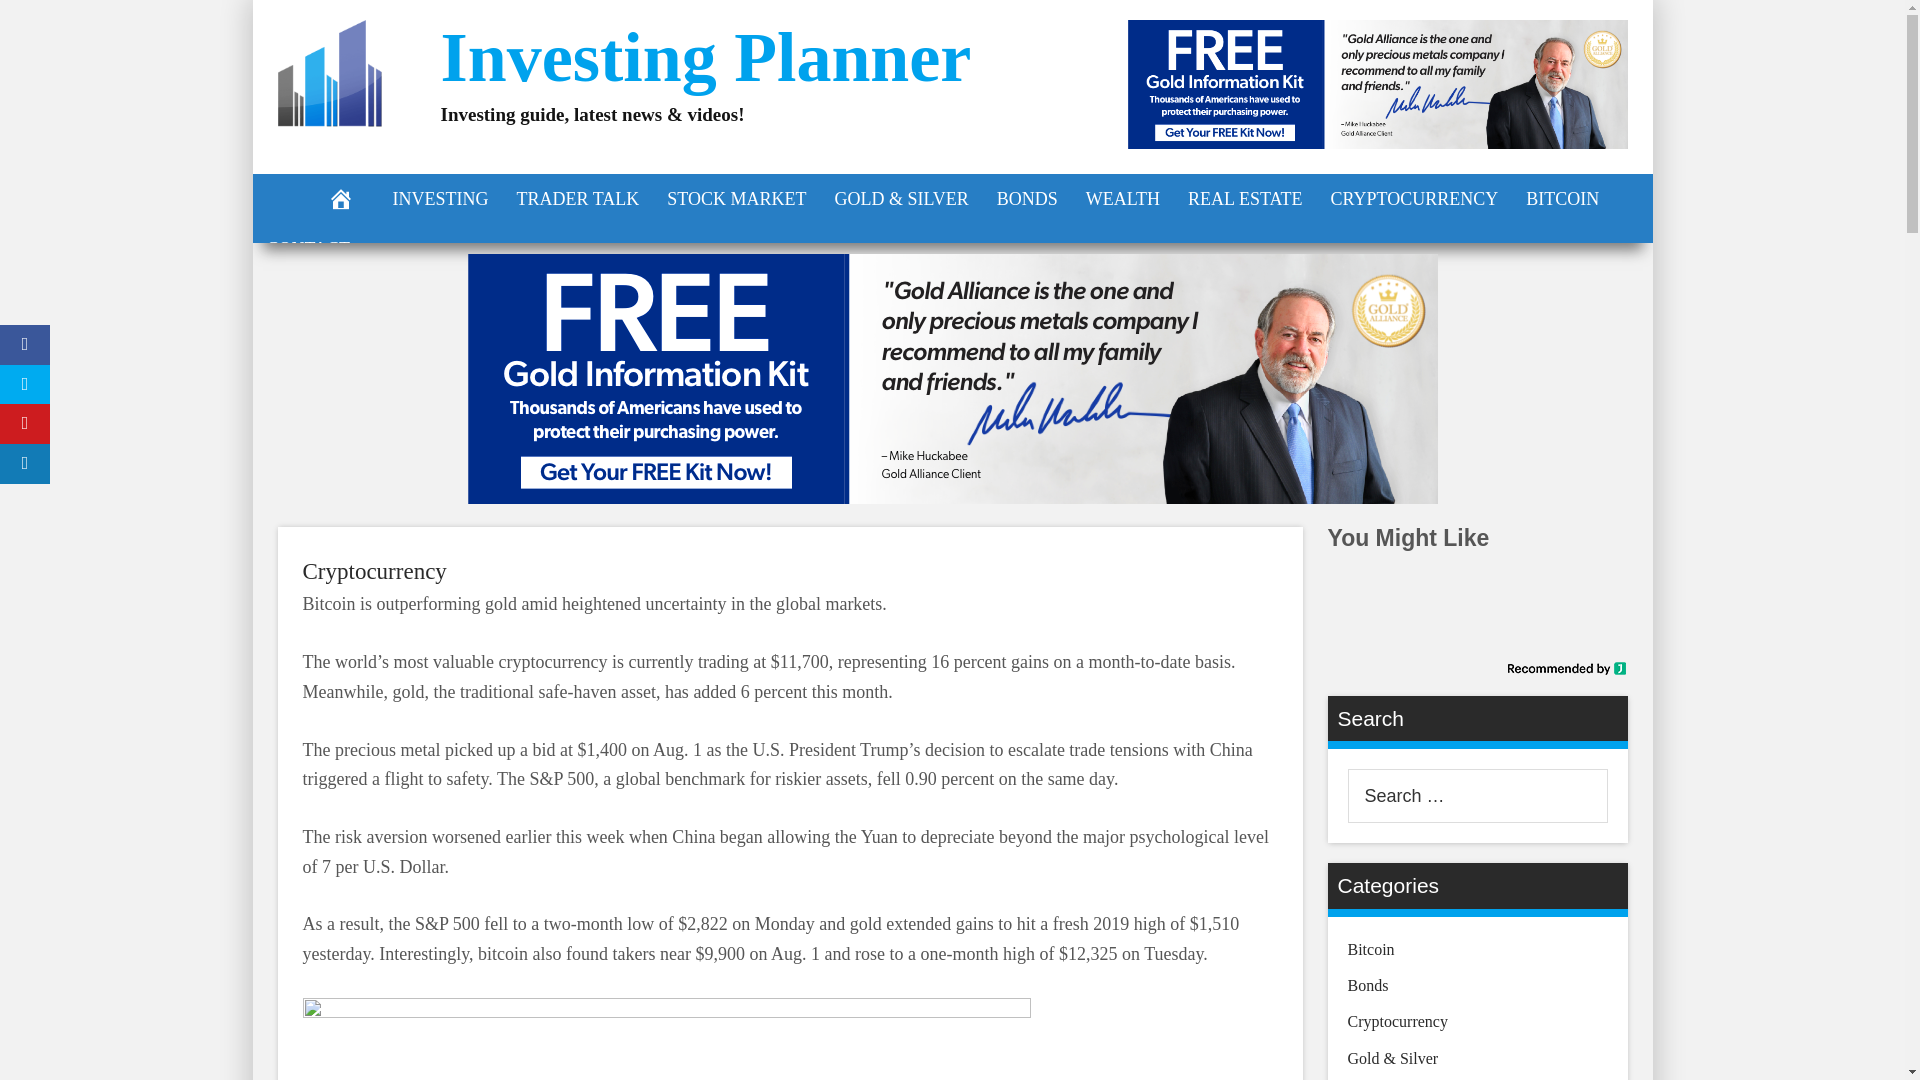 Image resolution: width=1920 pixels, height=1080 pixels. Describe the element at coordinates (1027, 198) in the screenshot. I see `BONDS` at that location.